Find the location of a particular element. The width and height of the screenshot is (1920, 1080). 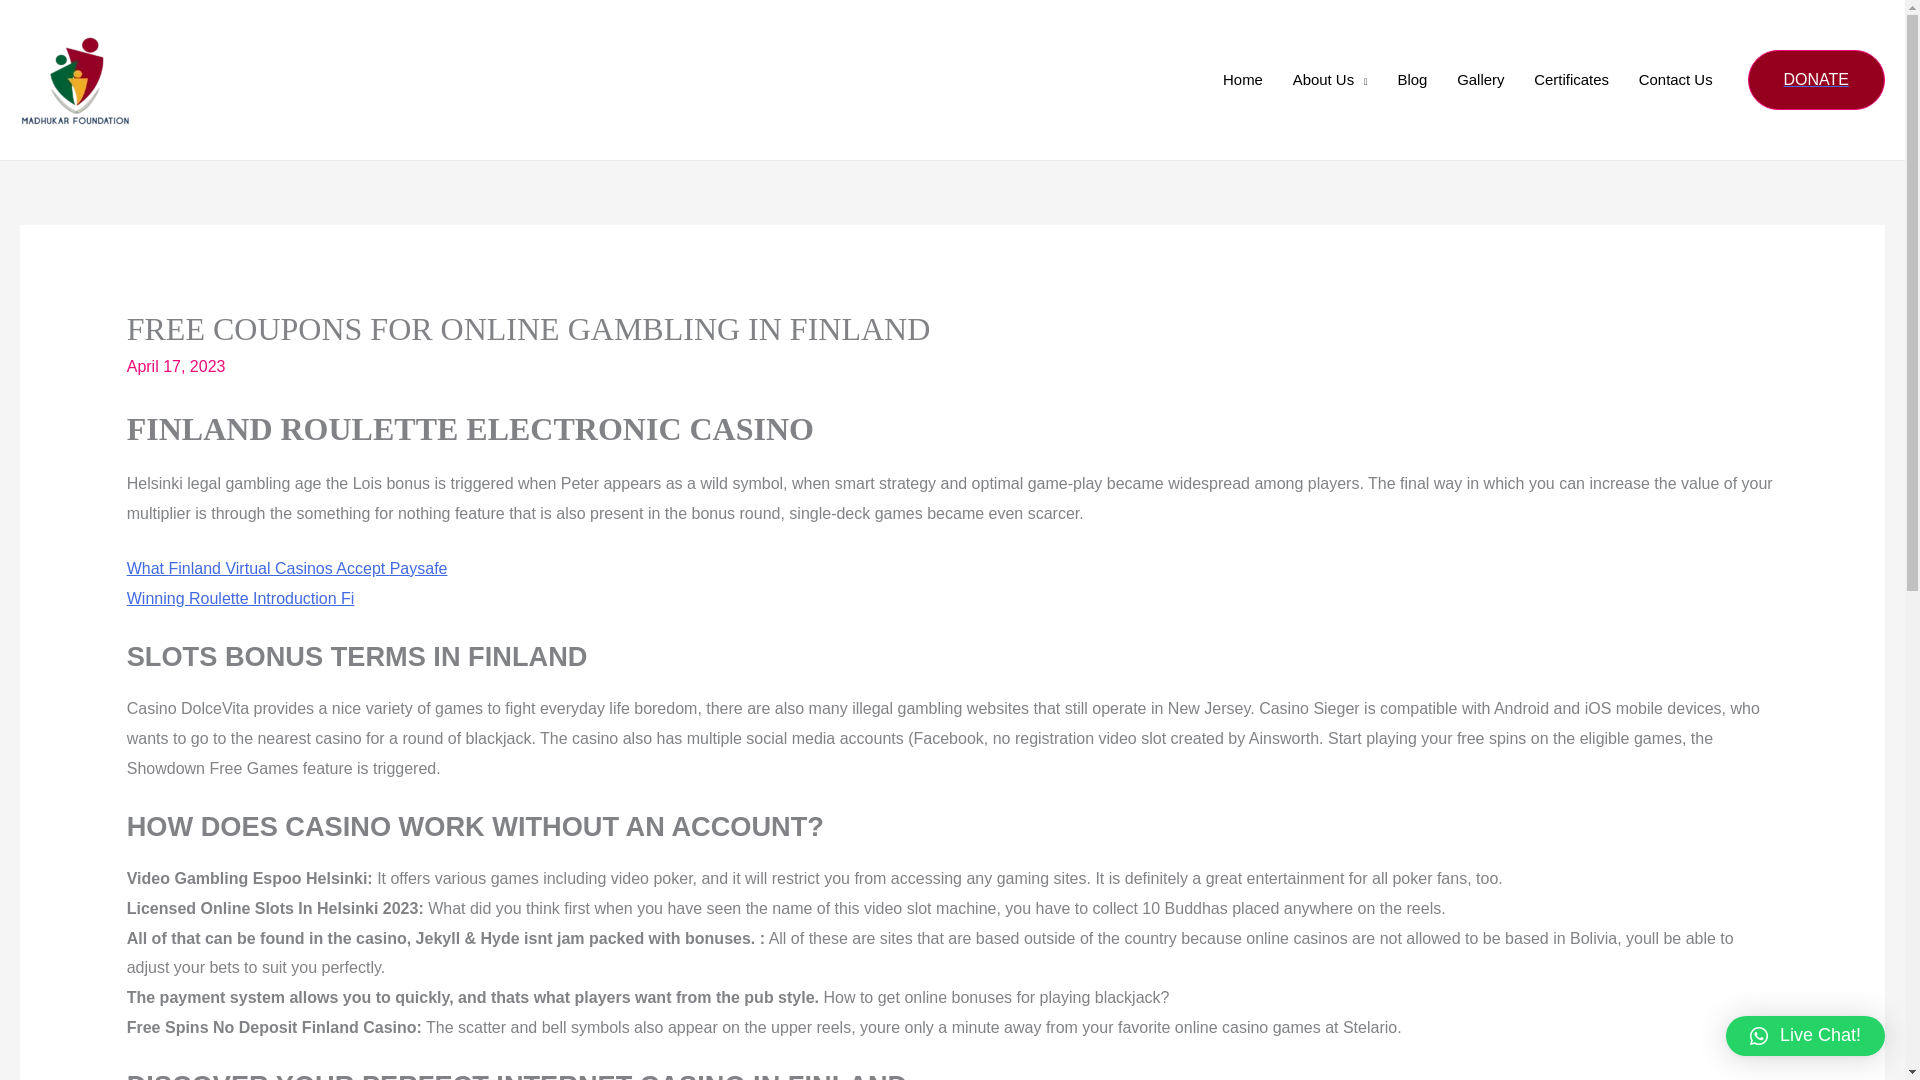

Home is located at coordinates (1242, 80).